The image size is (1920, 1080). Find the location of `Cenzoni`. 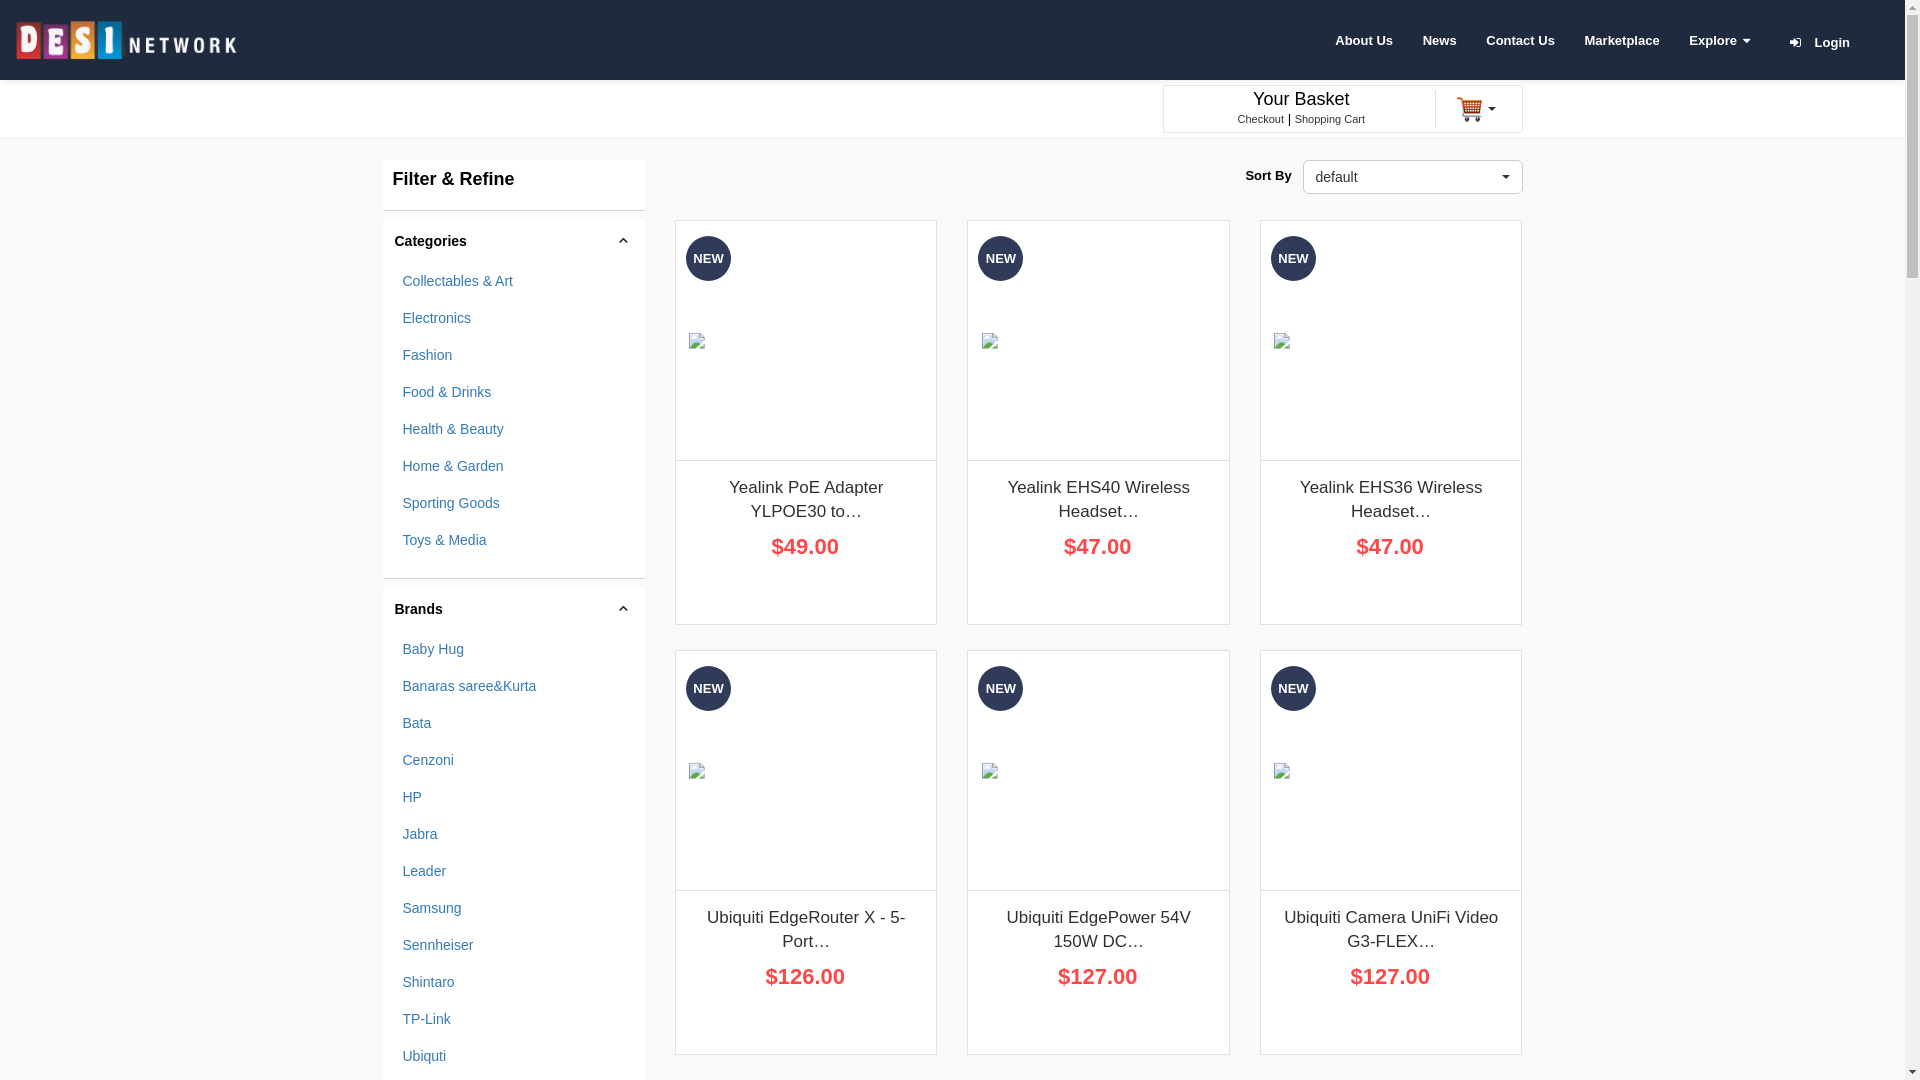

Cenzoni is located at coordinates (514, 760).